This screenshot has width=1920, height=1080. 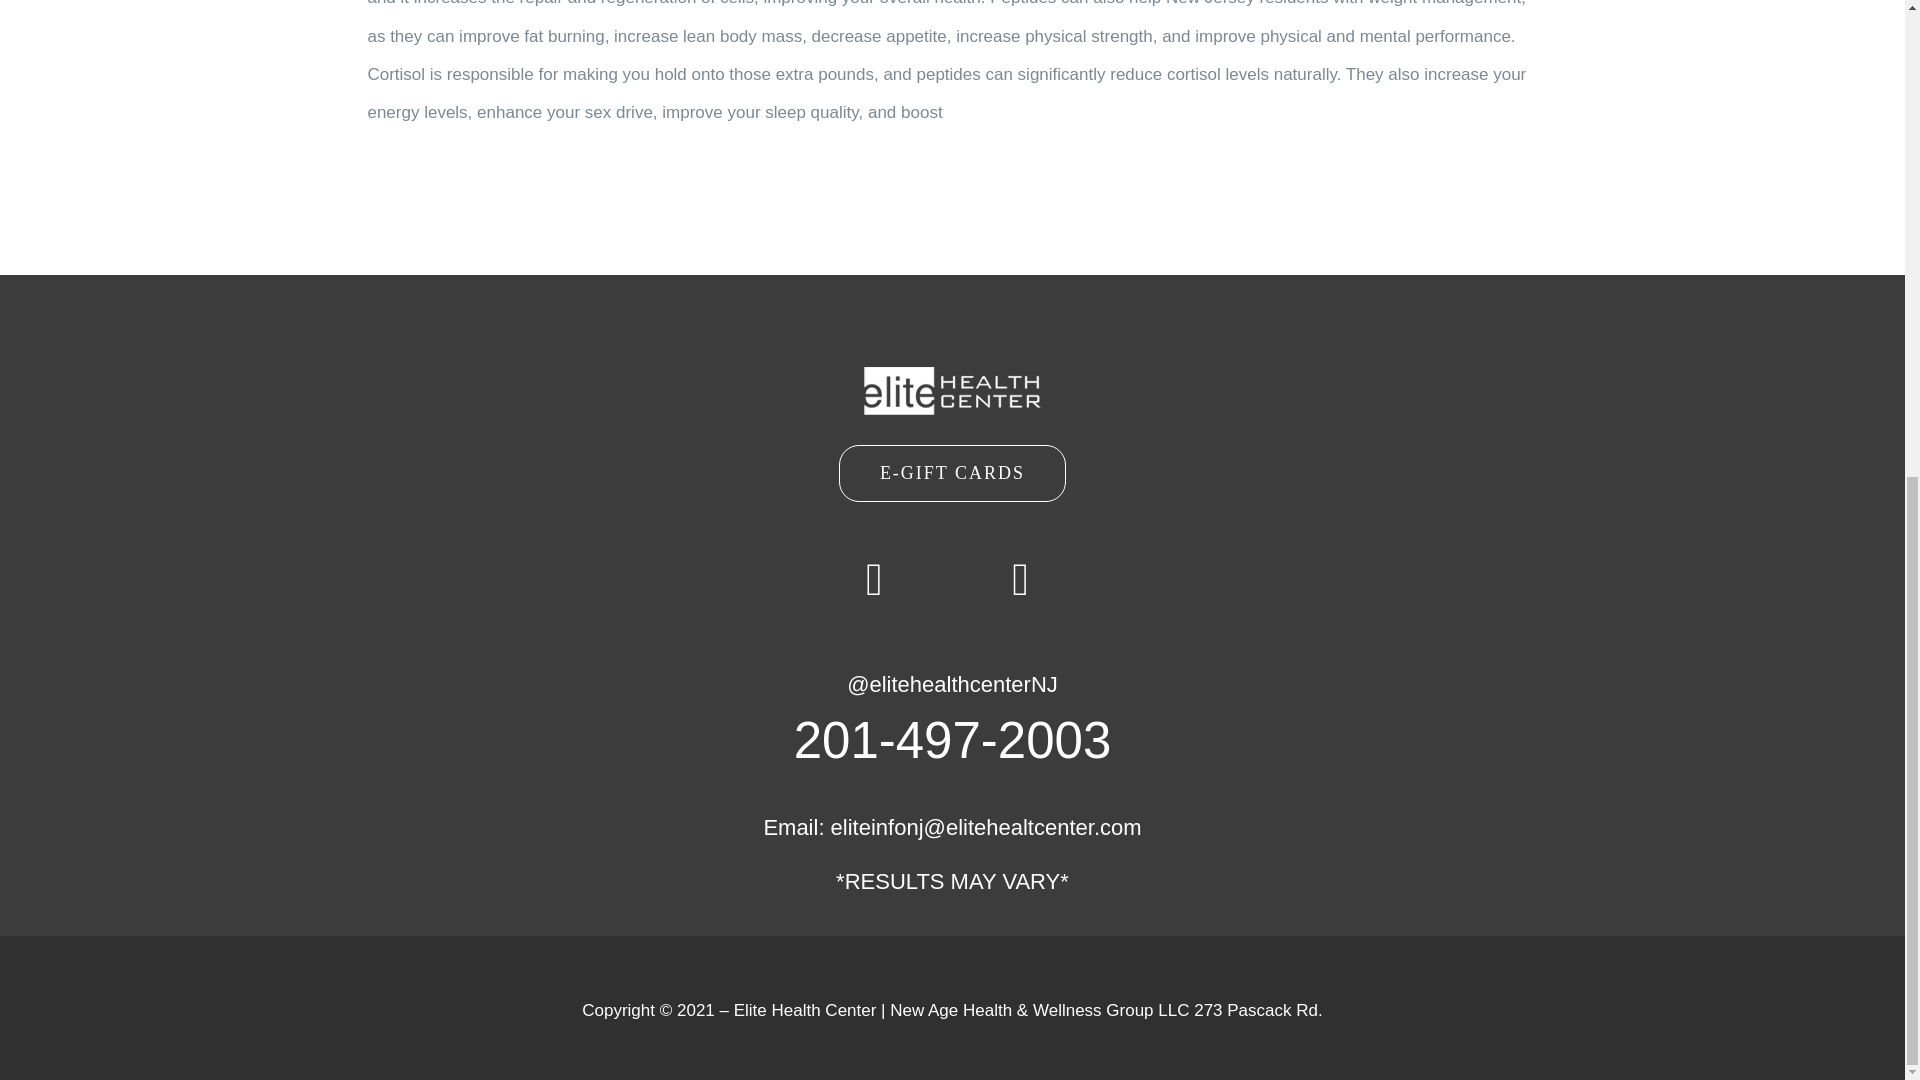 I want to click on E-GIFT CARDS, so click(x=952, y=473).